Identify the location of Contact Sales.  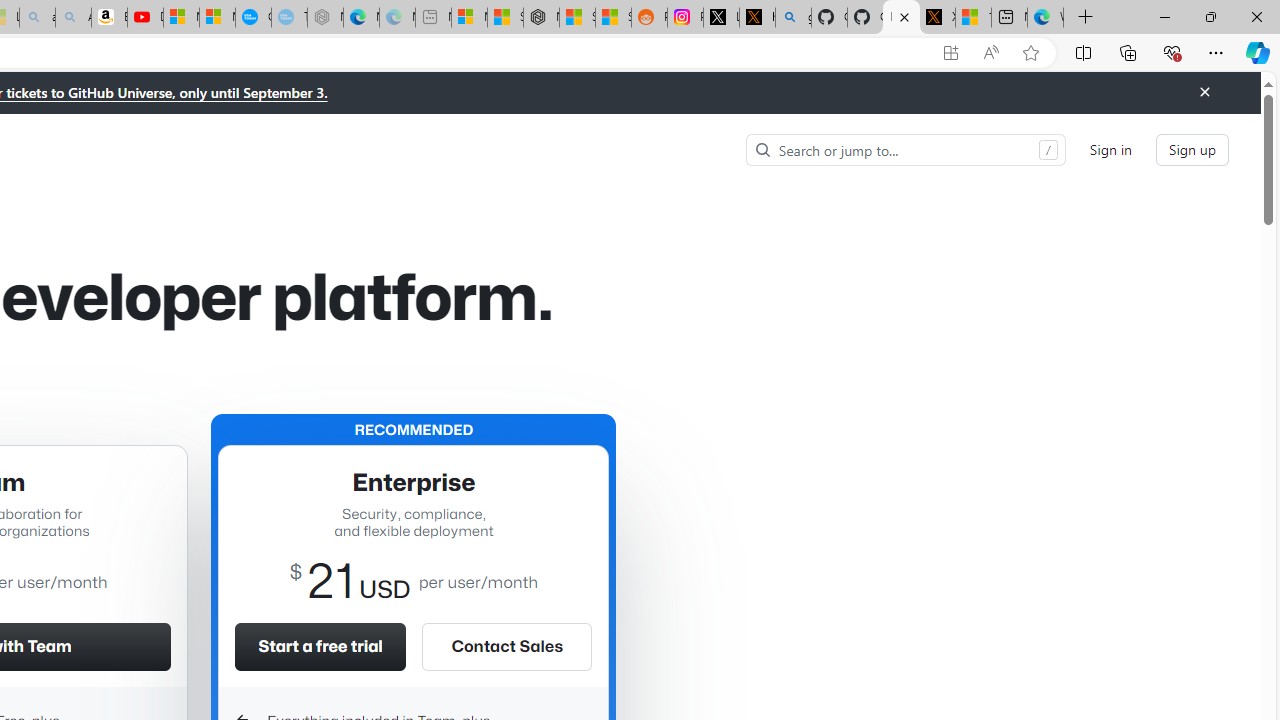
(506, 646).